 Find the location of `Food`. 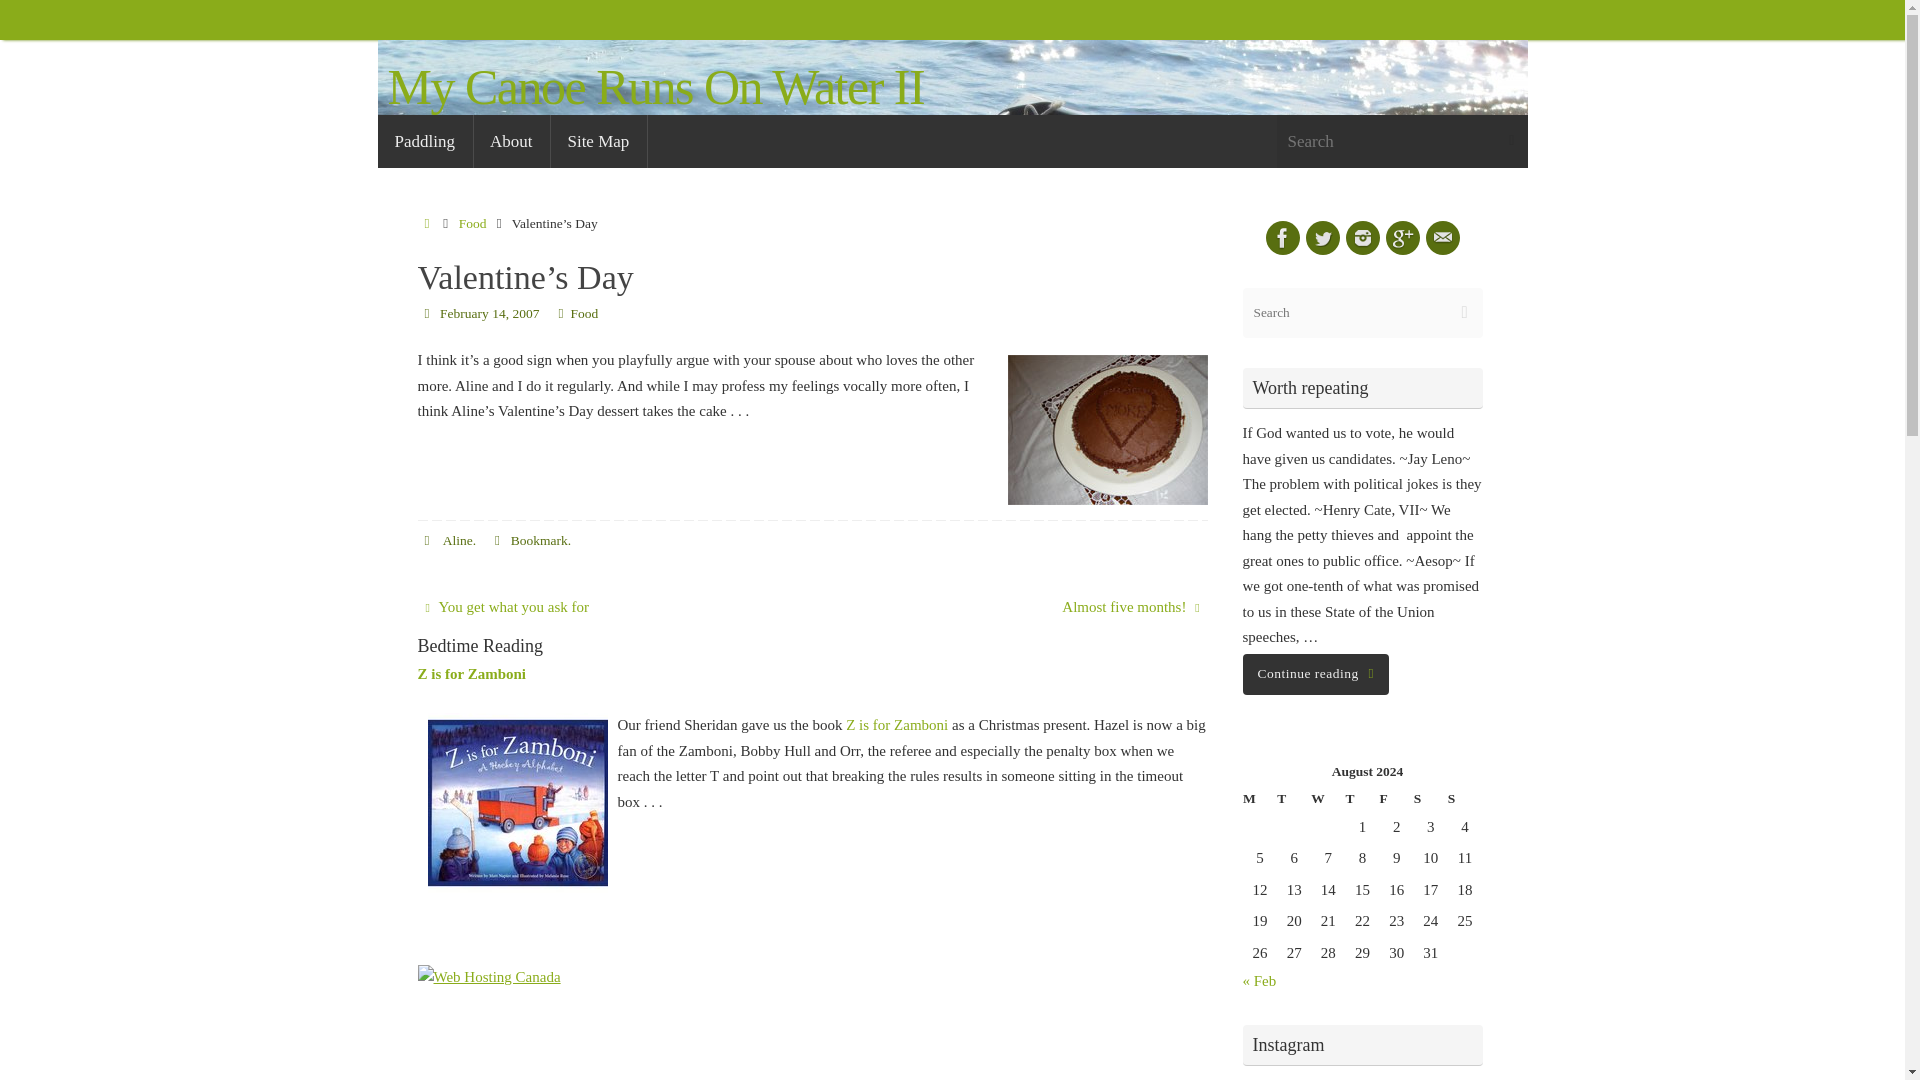

Food is located at coordinates (472, 224).